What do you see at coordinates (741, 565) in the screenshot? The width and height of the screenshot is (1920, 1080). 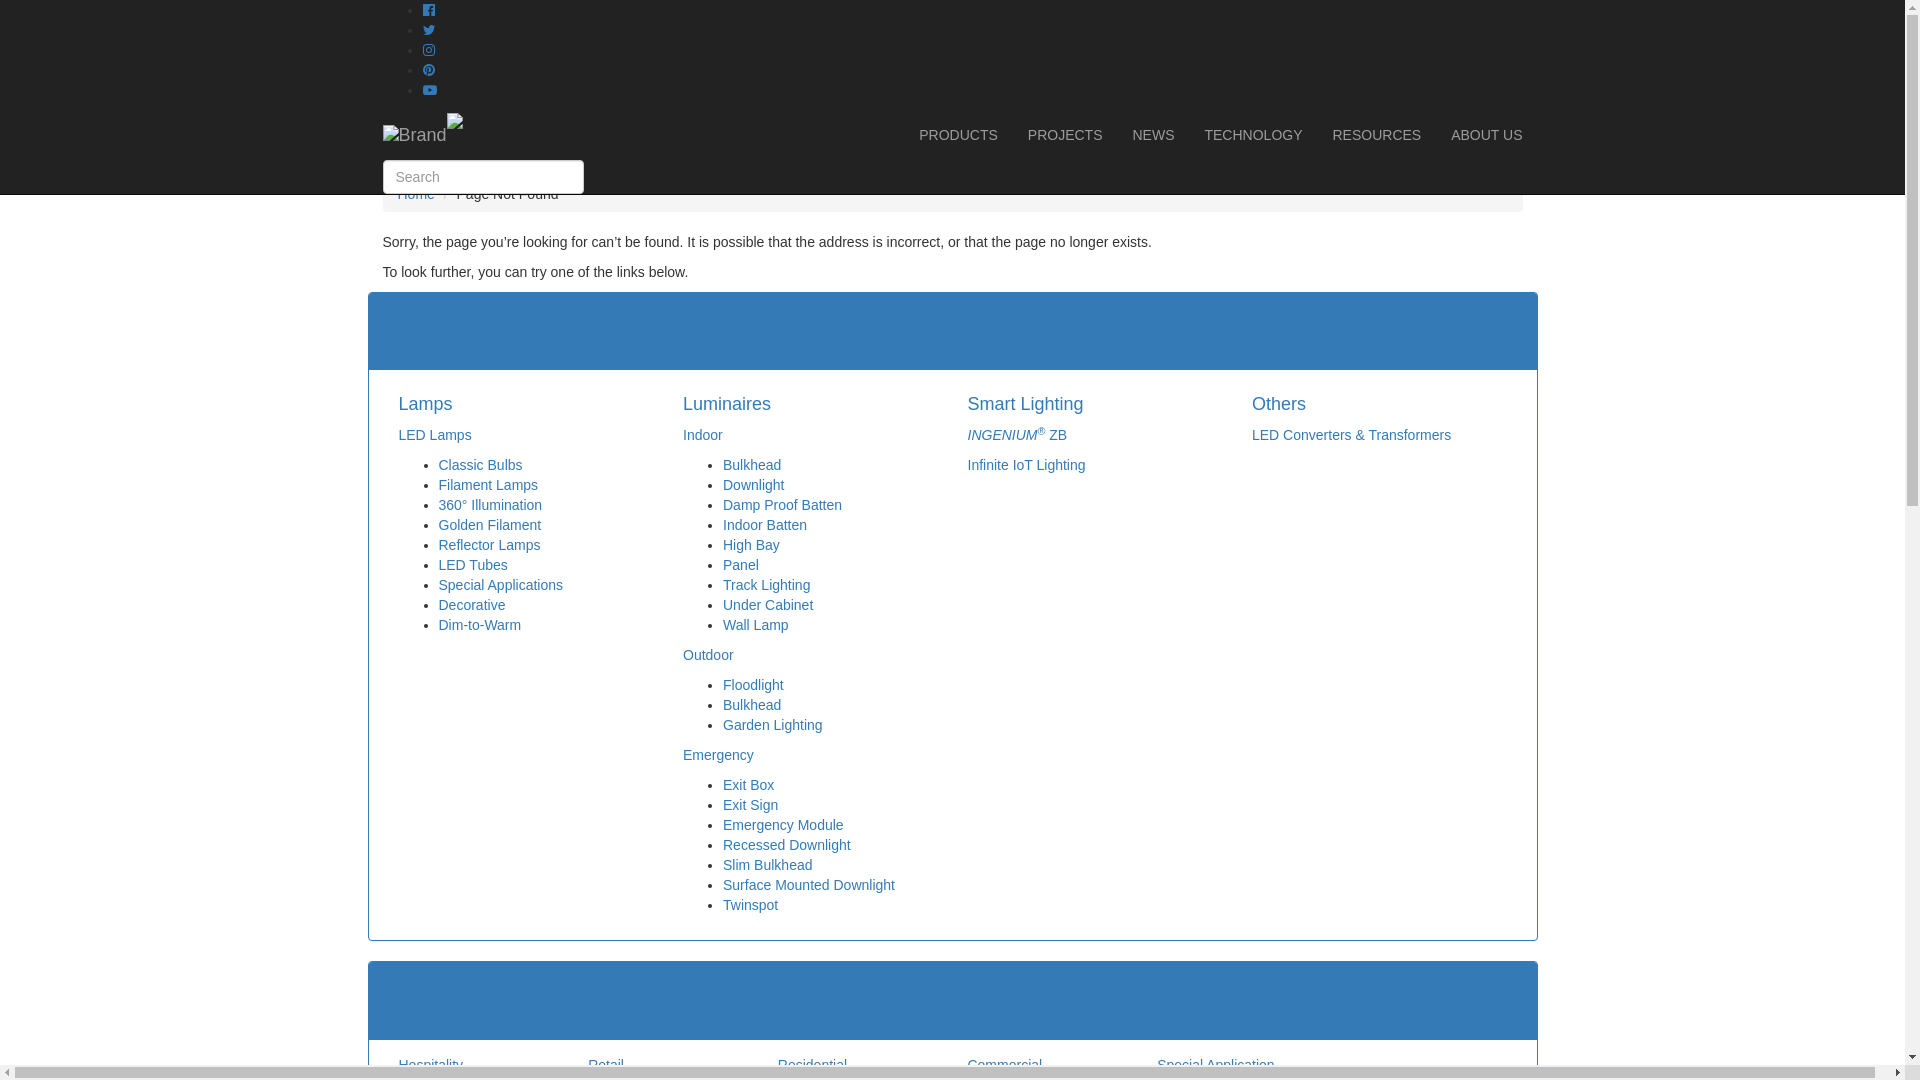 I see `Panel` at bounding box center [741, 565].